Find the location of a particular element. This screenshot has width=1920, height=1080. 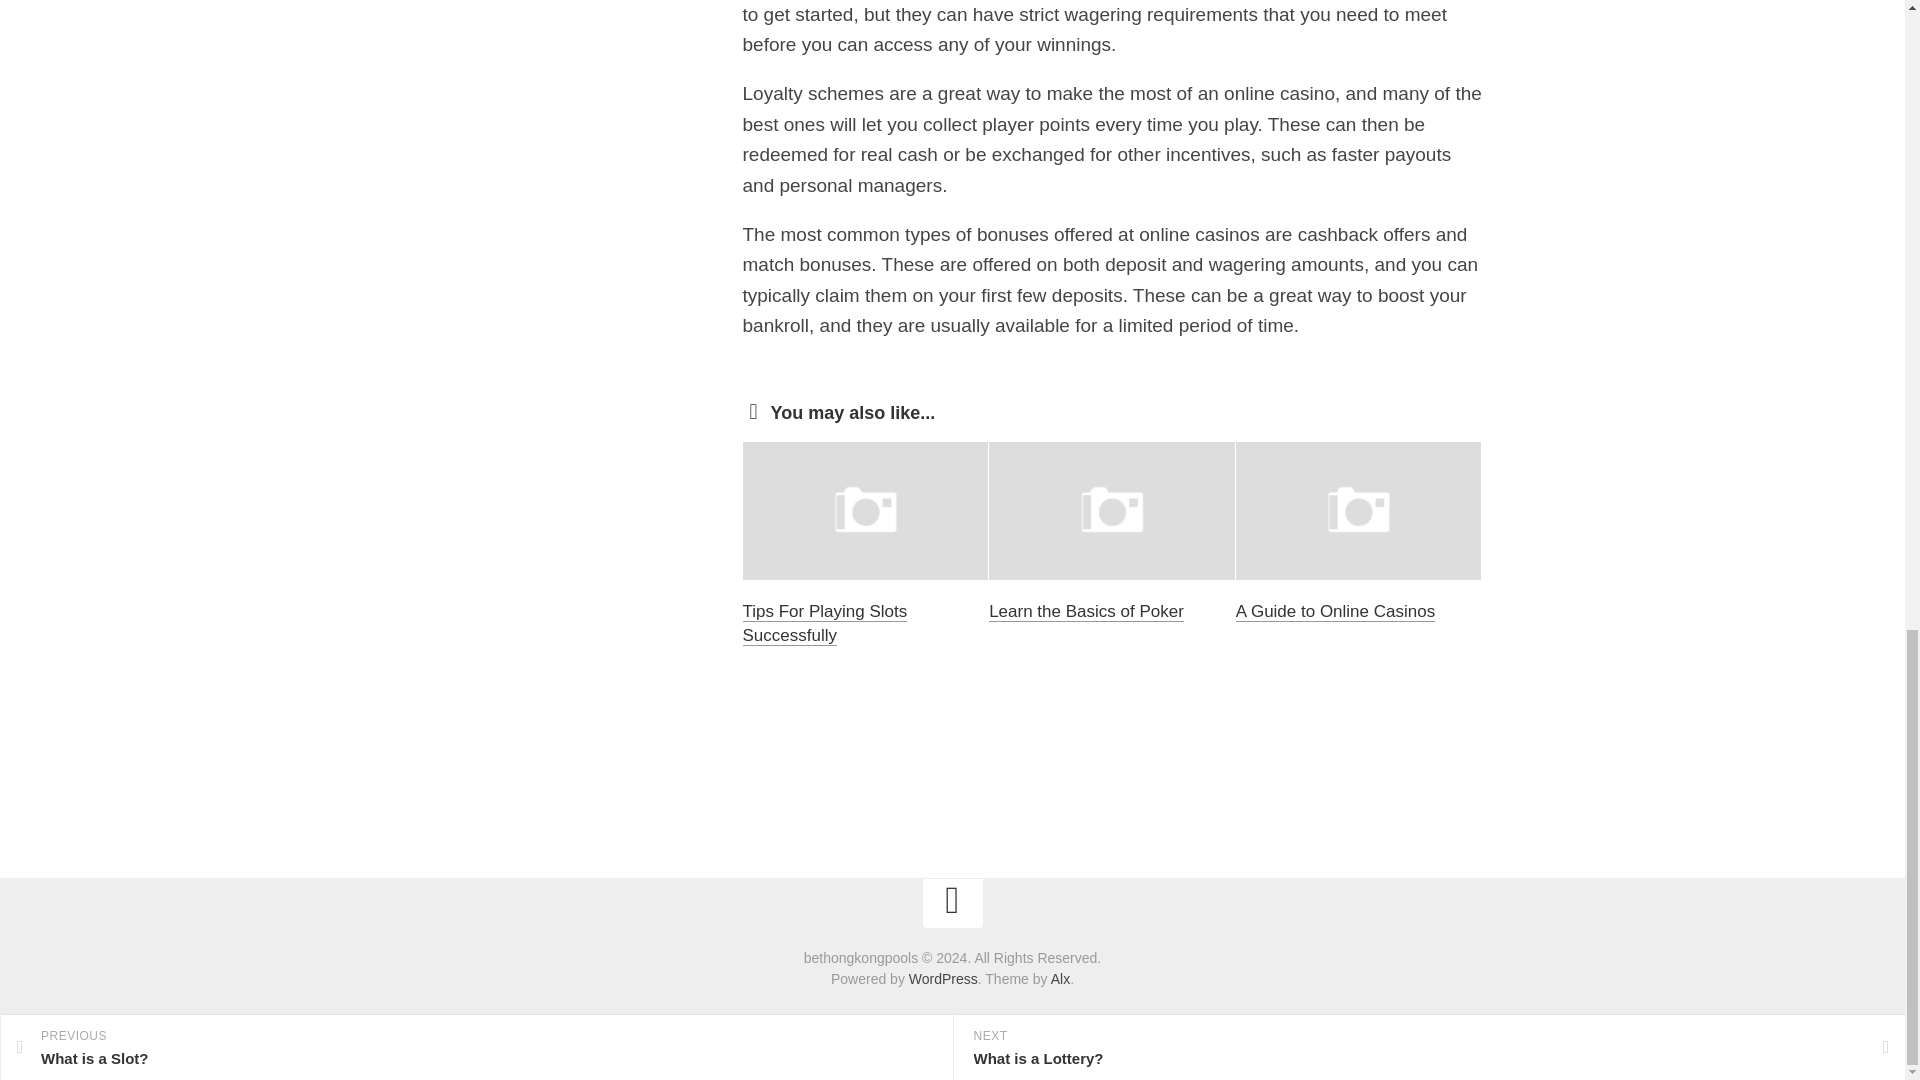

A Guide to Online Casinos is located at coordinates (1335, 611).